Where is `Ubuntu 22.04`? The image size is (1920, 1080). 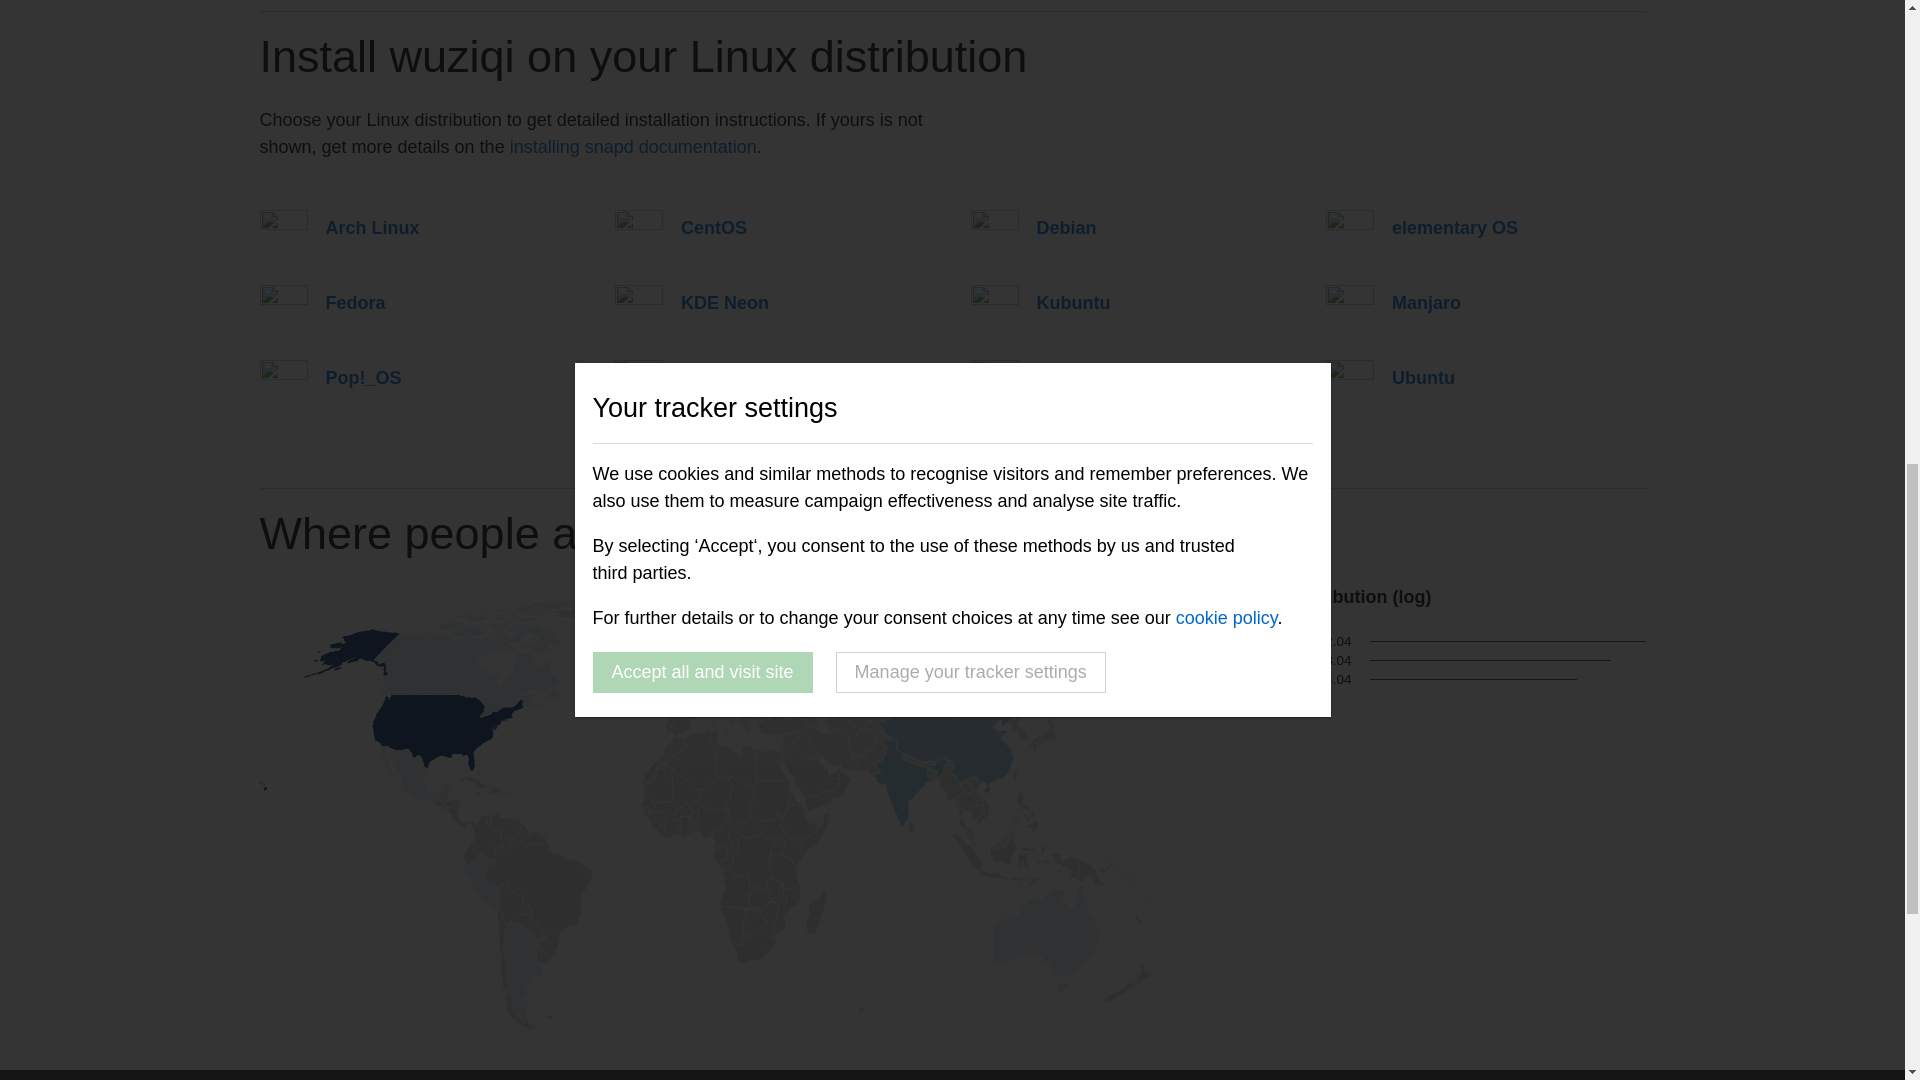
Ubuntu 22.04 is located at coordinates (1279, 642).